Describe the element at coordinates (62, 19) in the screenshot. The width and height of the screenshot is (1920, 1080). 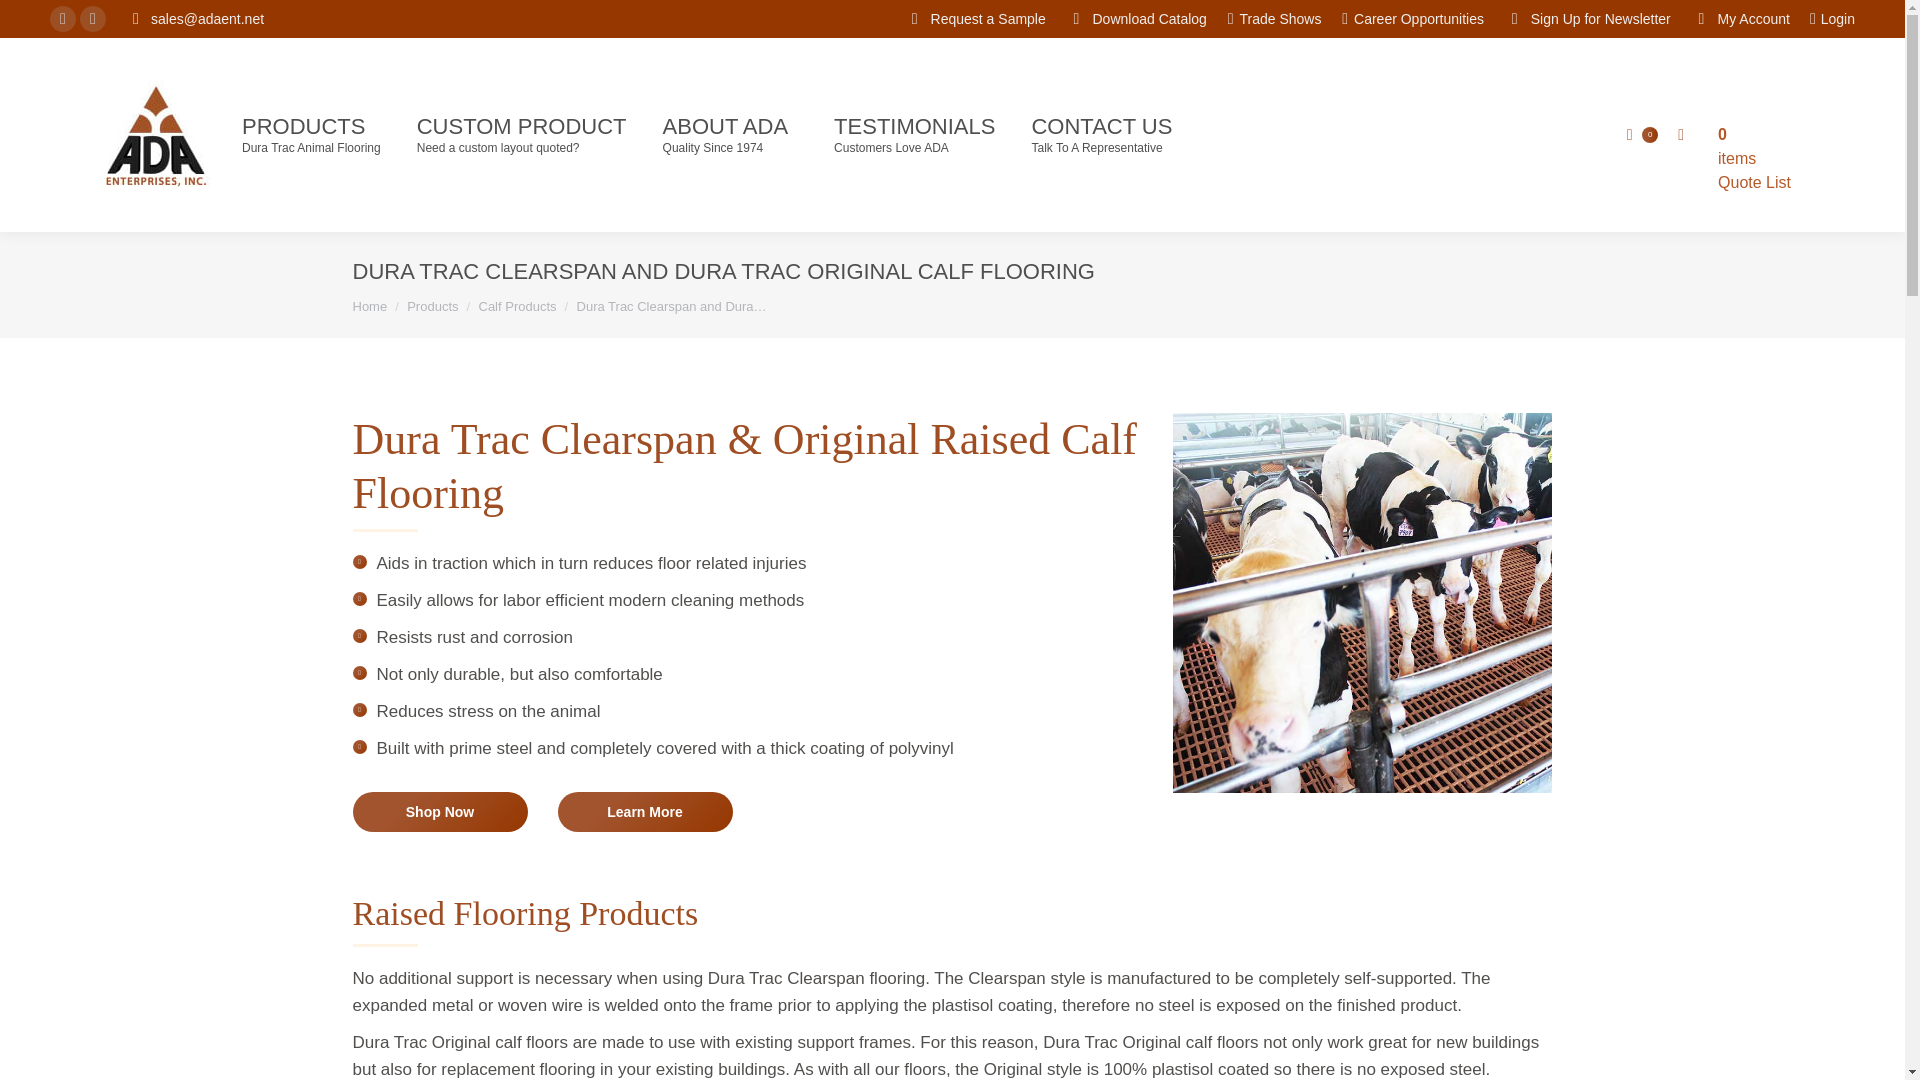
I see `Facebook page opens in new window` at that location.